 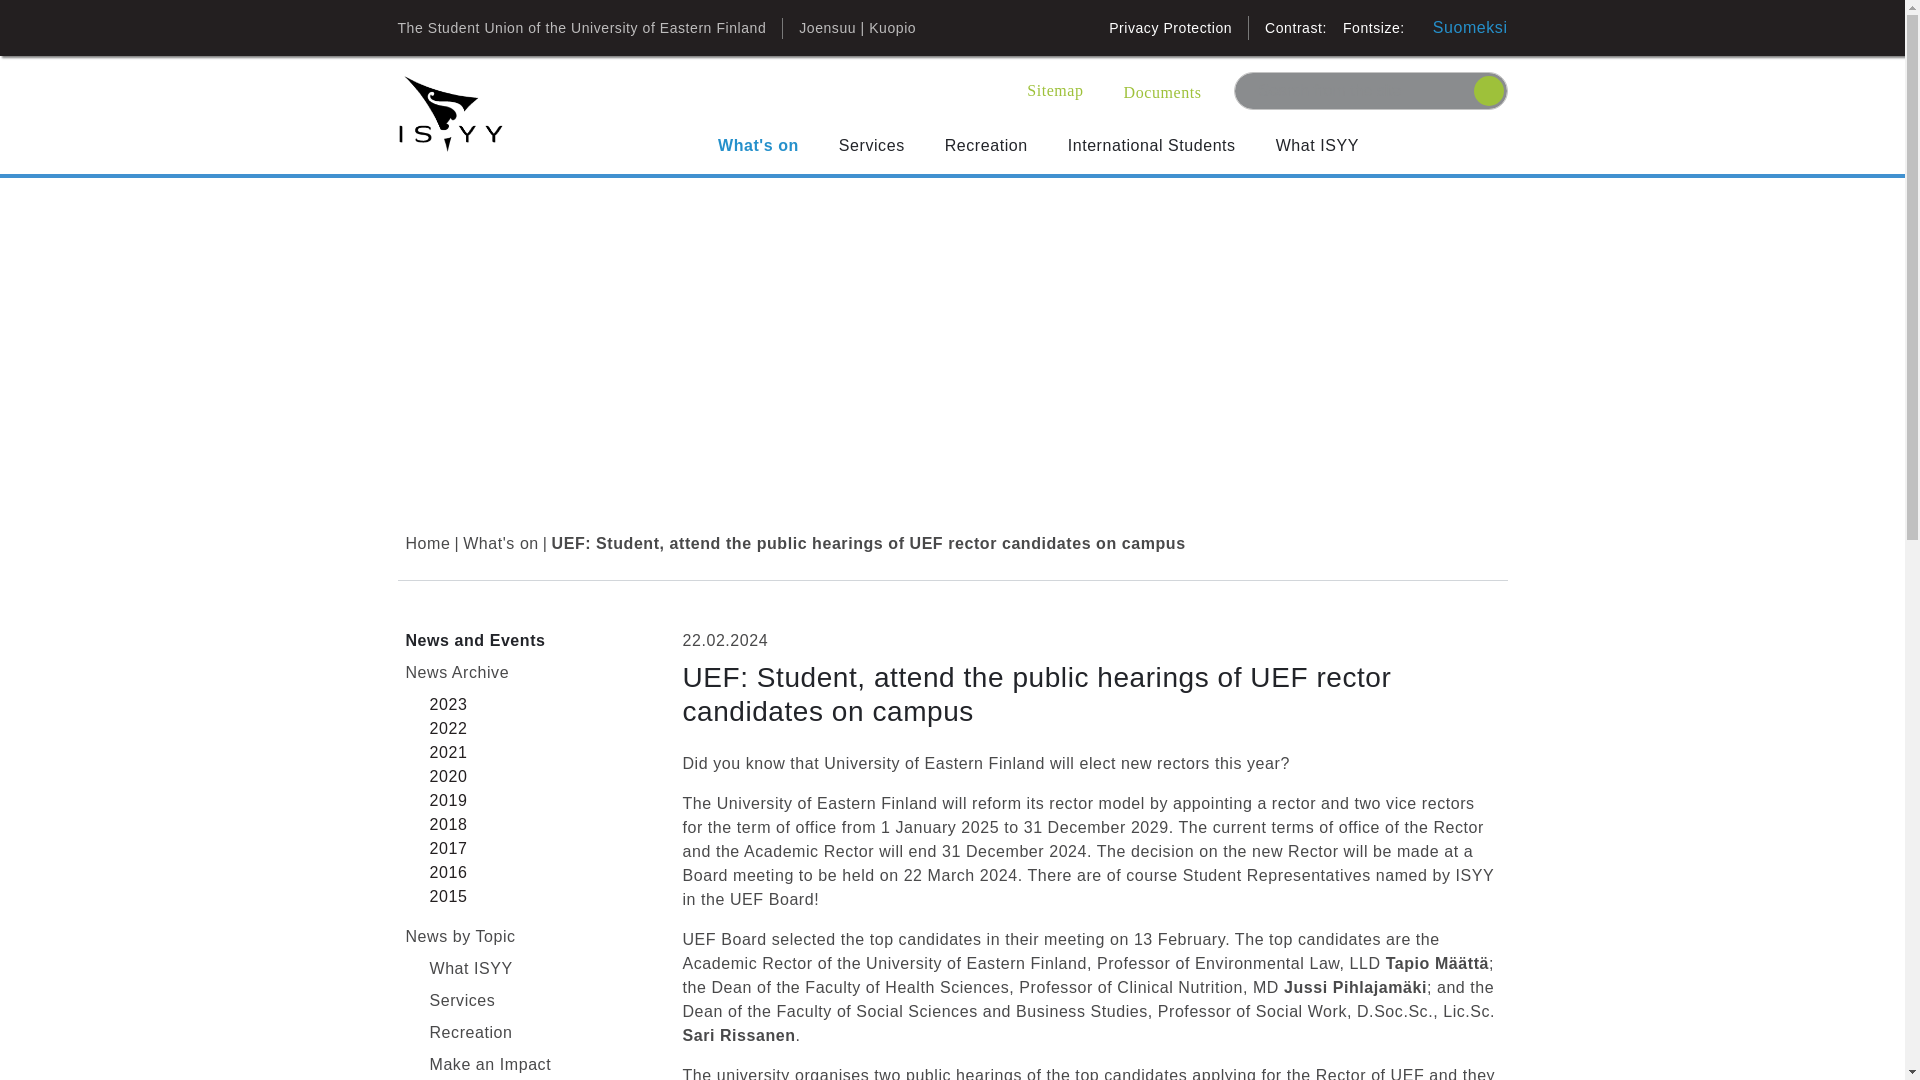 I want to click on Privacy Protection, so click(x=1170, y=28).